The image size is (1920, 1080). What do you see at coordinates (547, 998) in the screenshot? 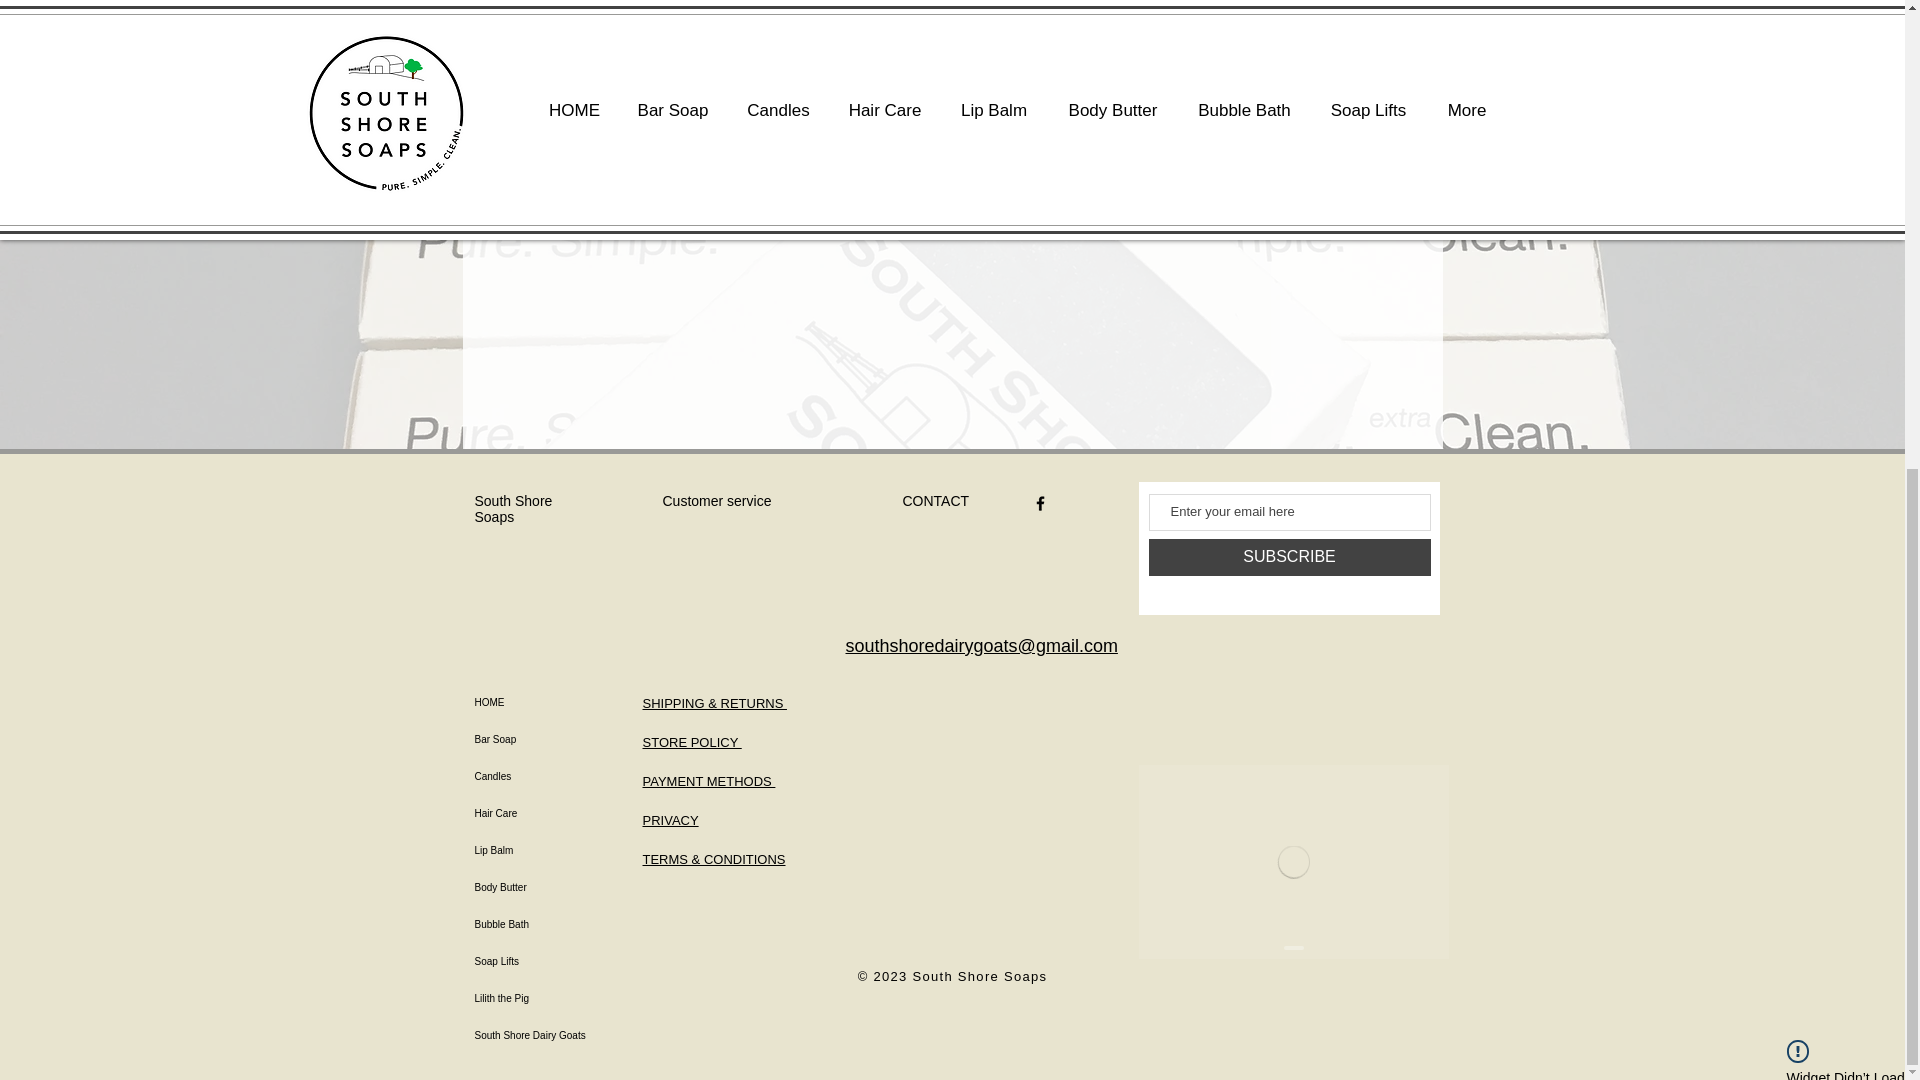
I see `Lilith the Pig` at bounding box center [547, 998].